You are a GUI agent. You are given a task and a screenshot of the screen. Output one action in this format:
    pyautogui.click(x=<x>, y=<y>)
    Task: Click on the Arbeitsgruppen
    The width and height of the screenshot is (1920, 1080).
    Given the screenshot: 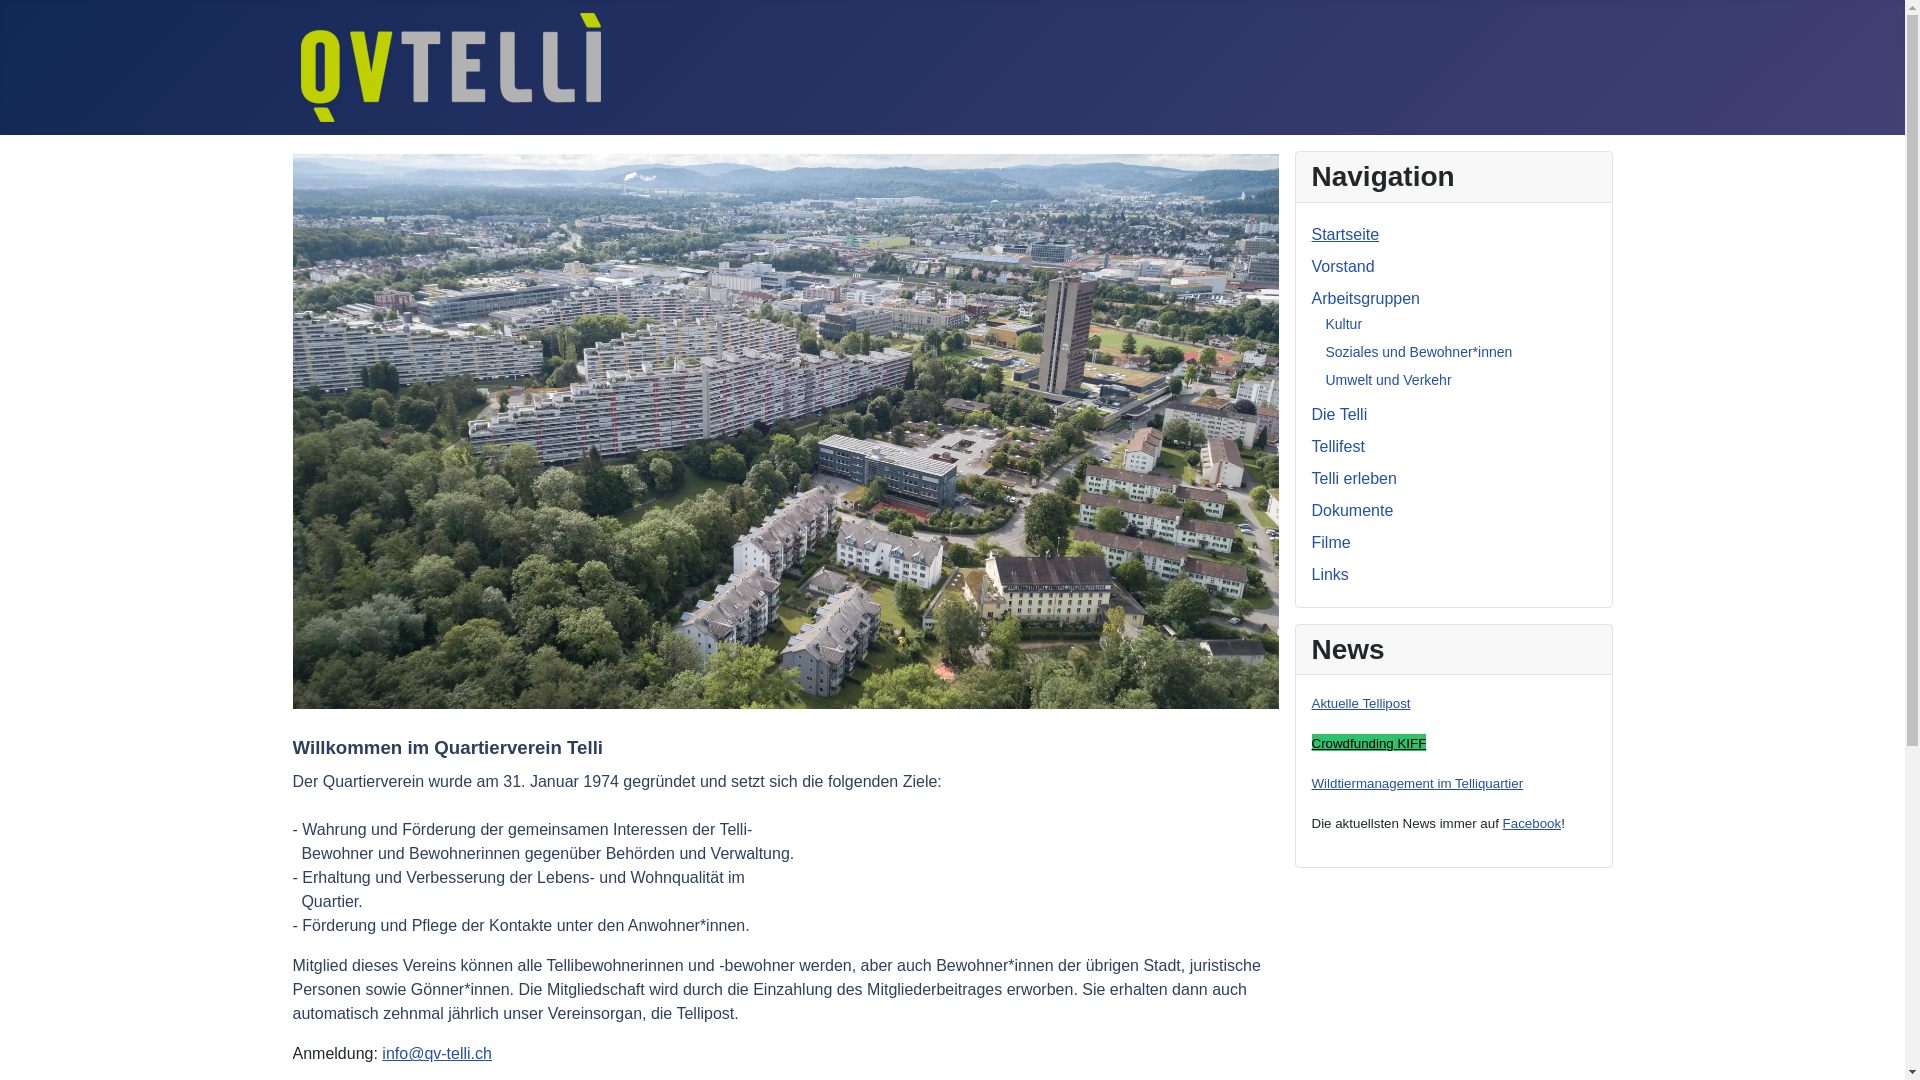 What is the action you would take?
    pyautogui.click(x=1366, y=298)
    